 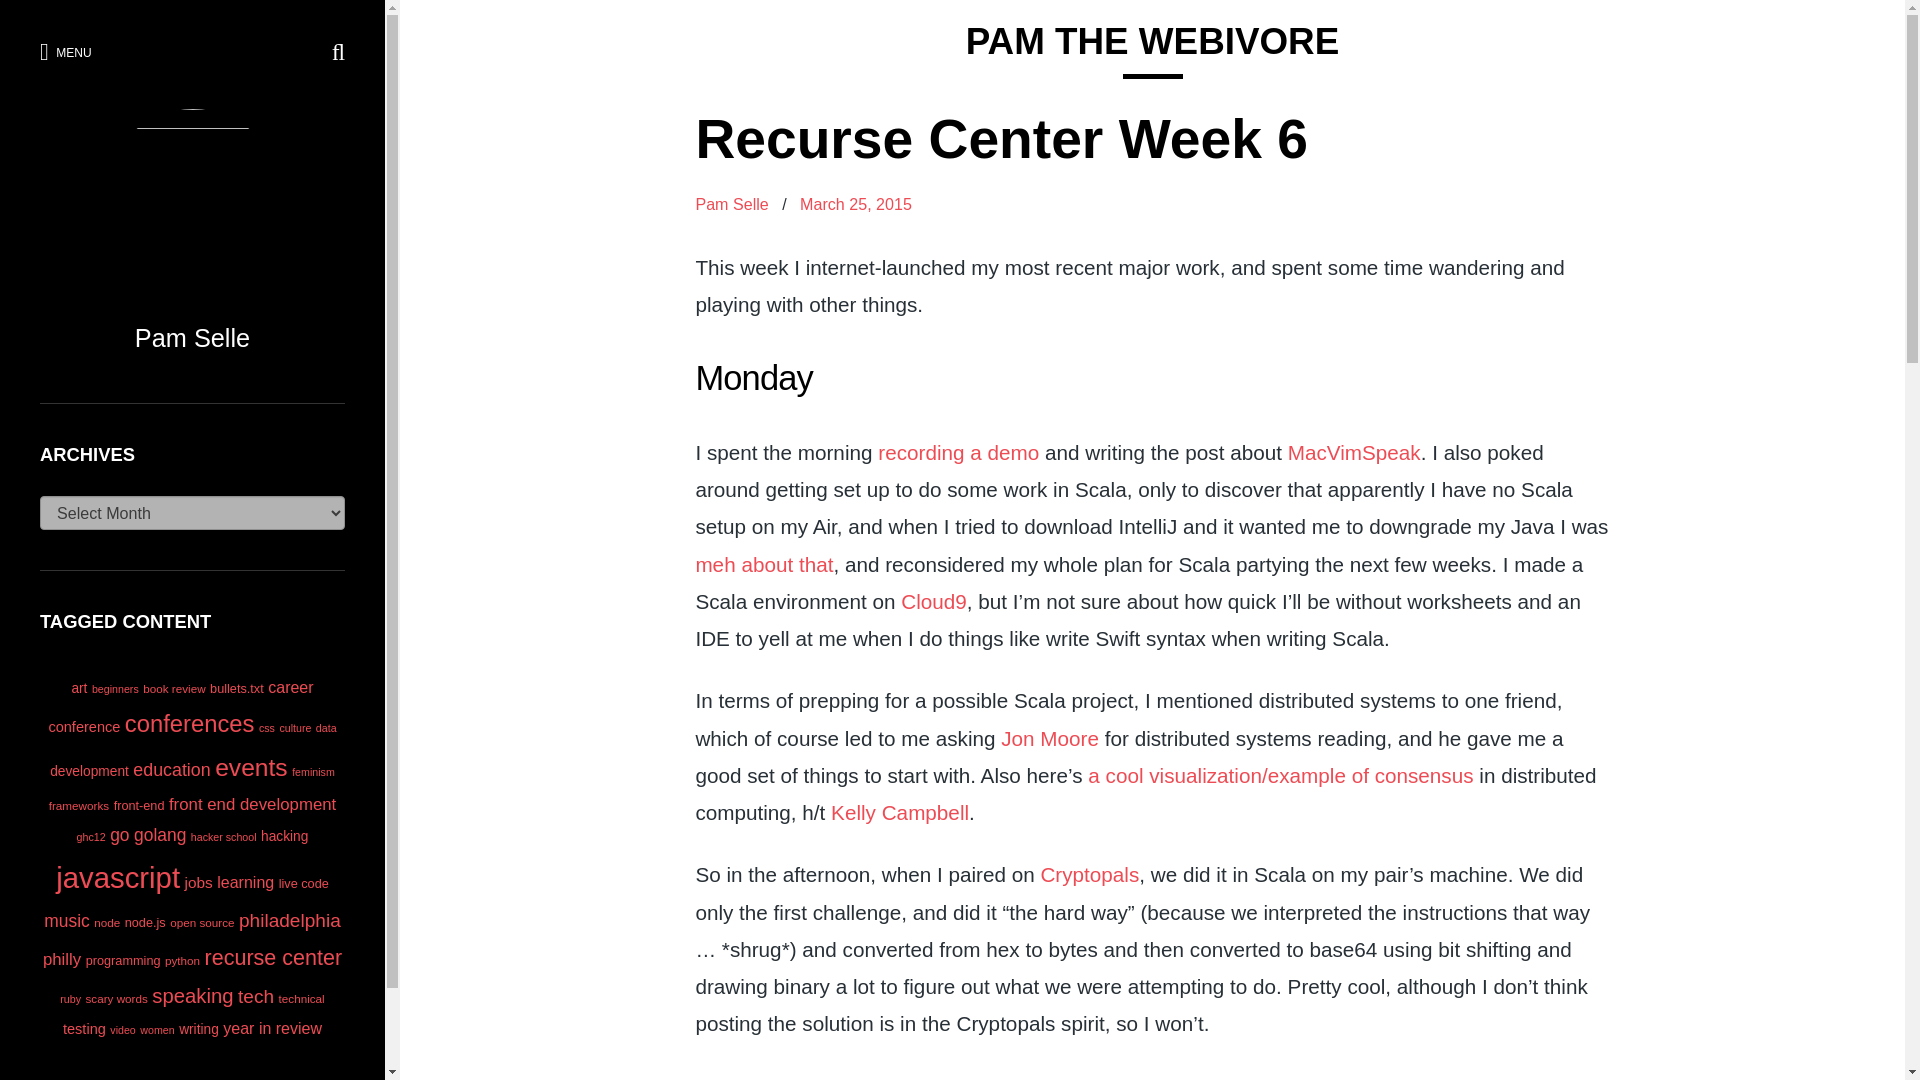 What do you see at coordinates (236, 688) in the screenshot?
I see `bullets.txt` at bounding box center [236, 688].